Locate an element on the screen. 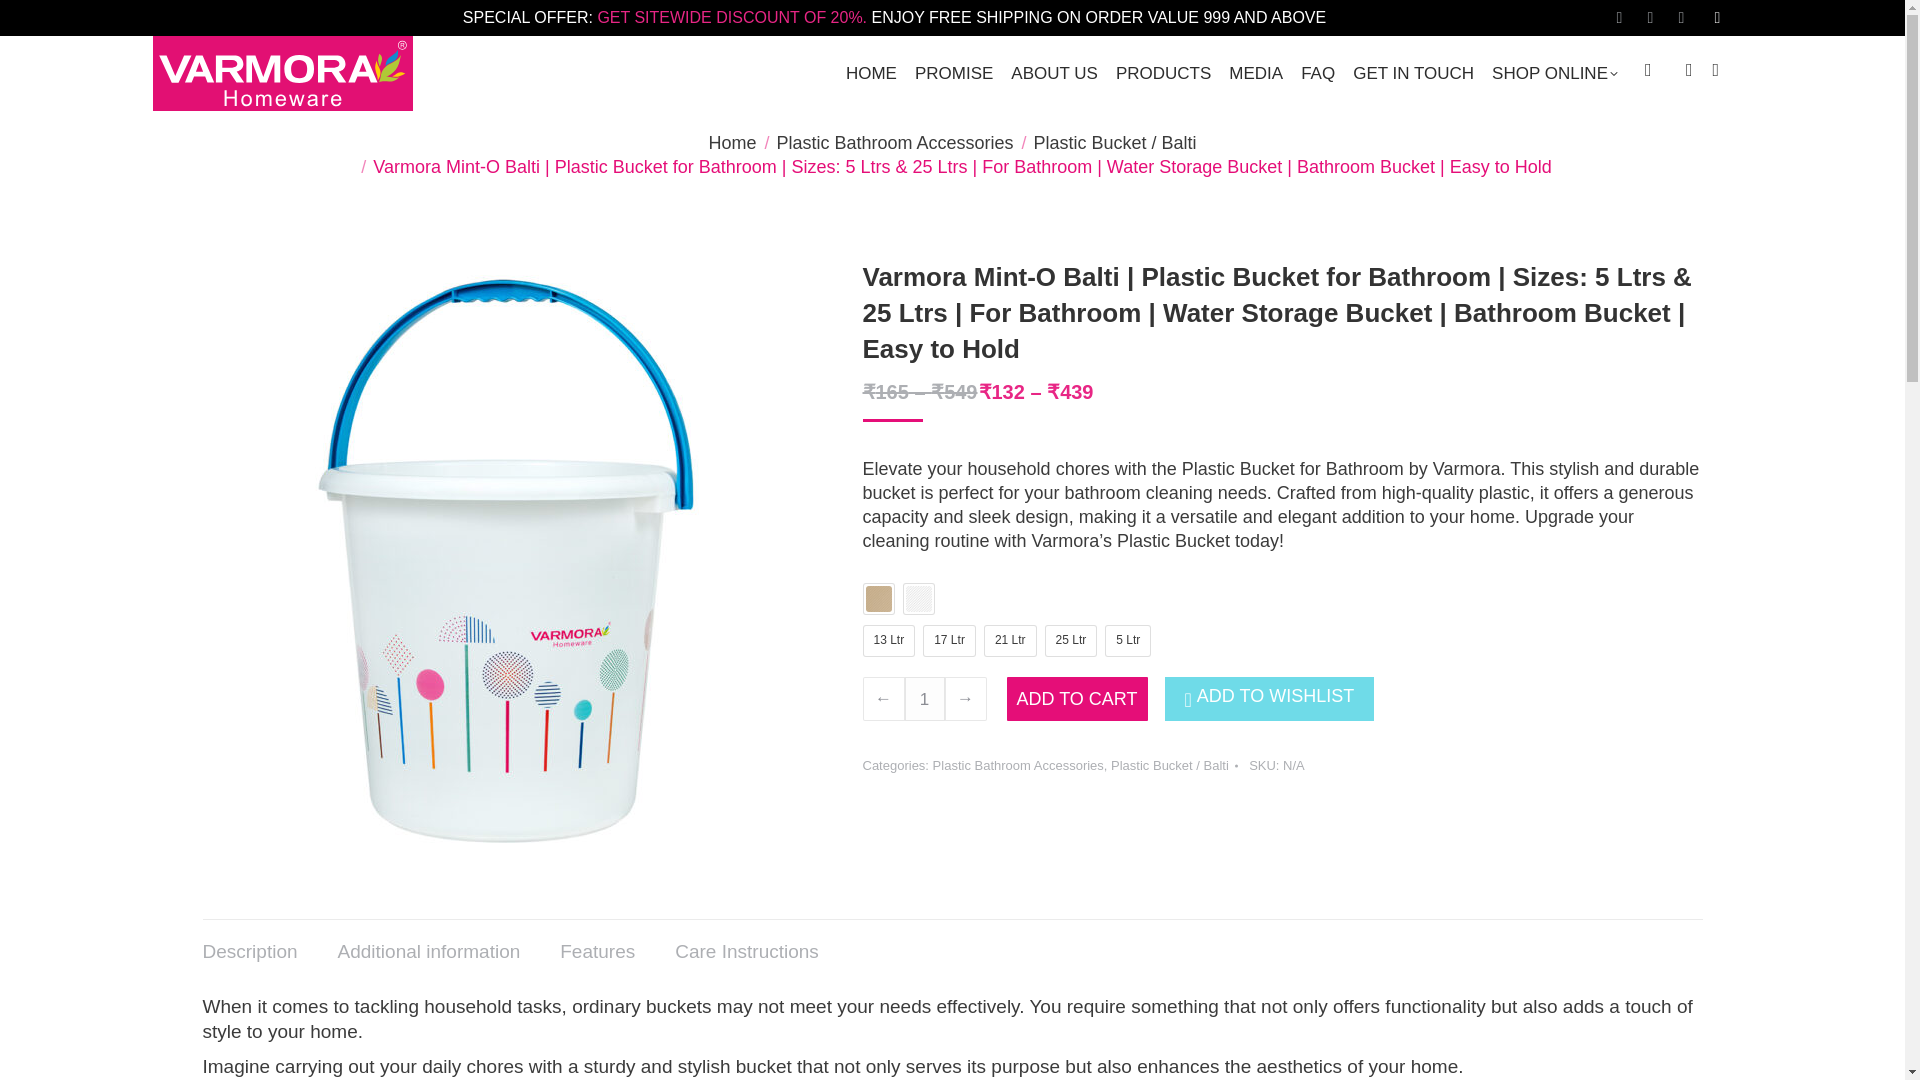 The image size is (1920, 1080). X page opens in new window is located at coordinates (1650, 18).